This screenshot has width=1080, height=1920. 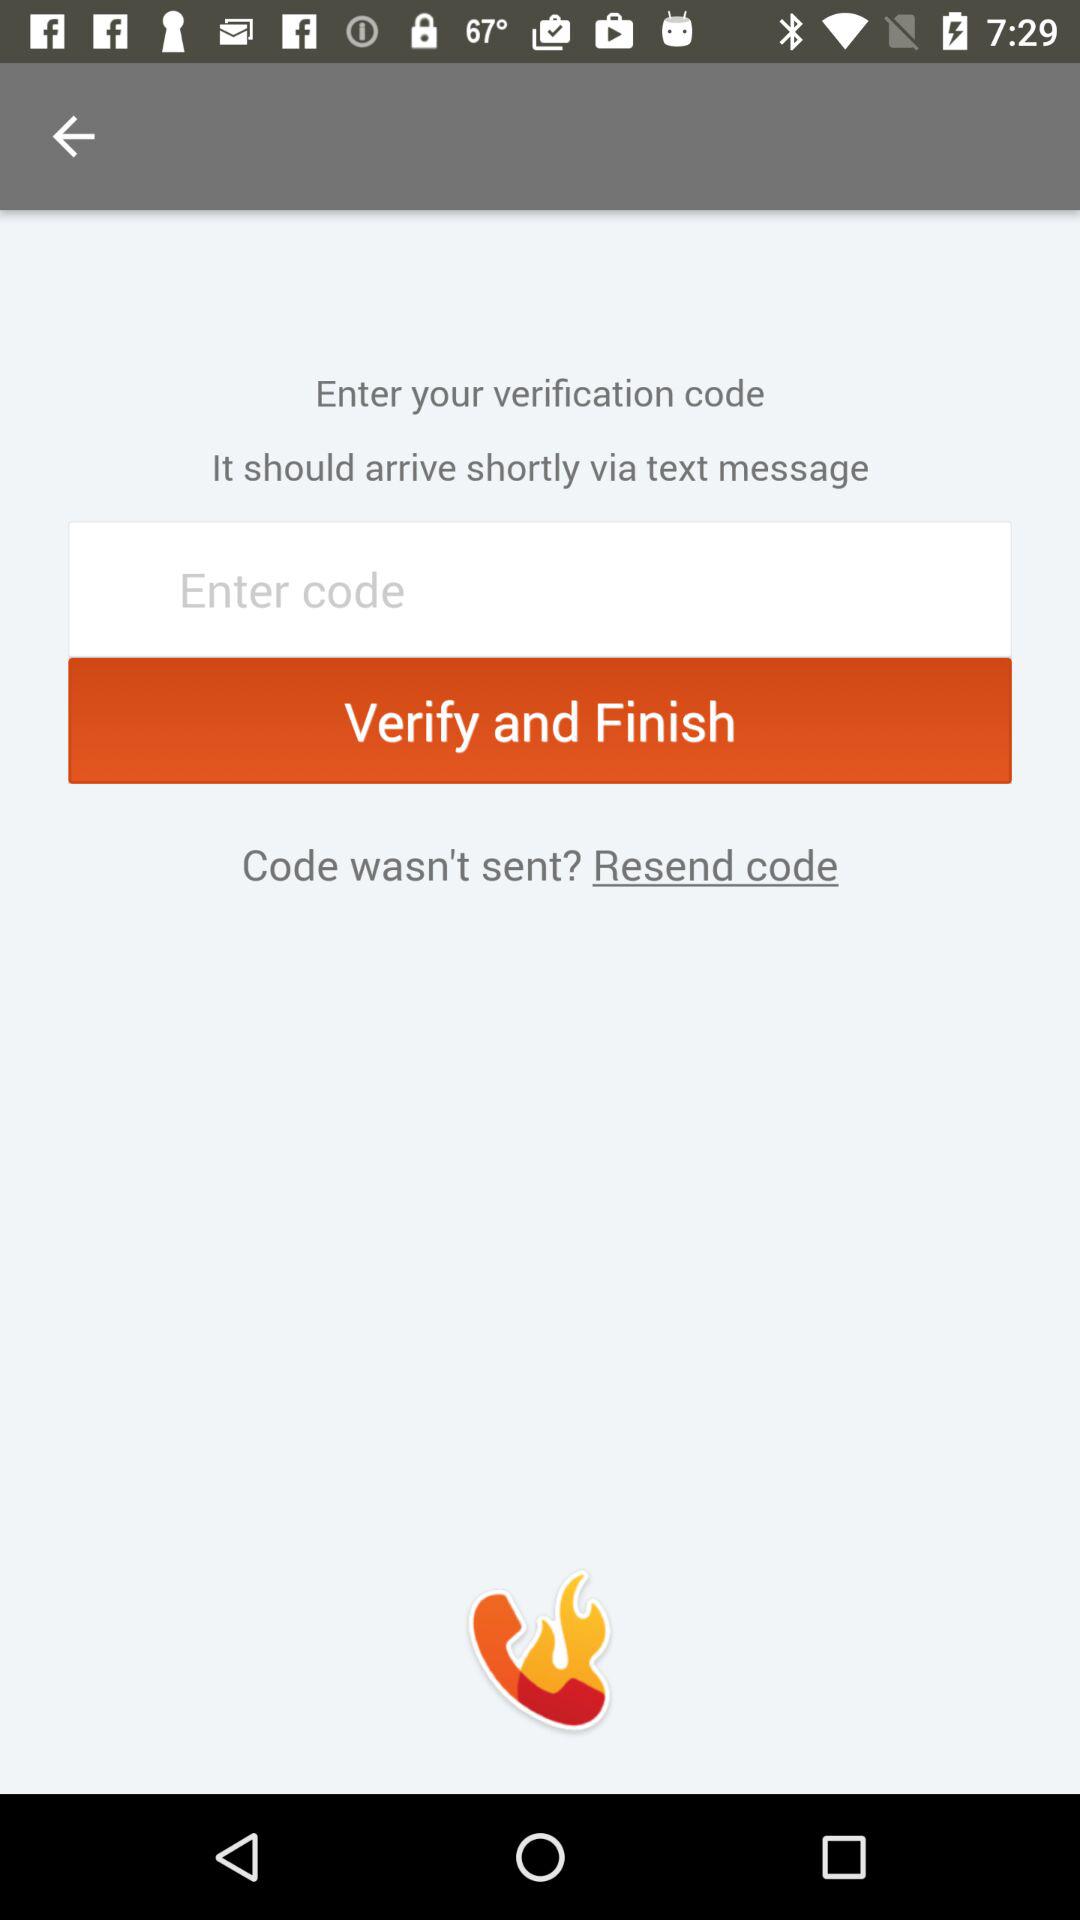 What do you see at coordinates (540, 720) in the screenshot?
I see `jump to verify and finish icon` at bounding box center [540, 720].